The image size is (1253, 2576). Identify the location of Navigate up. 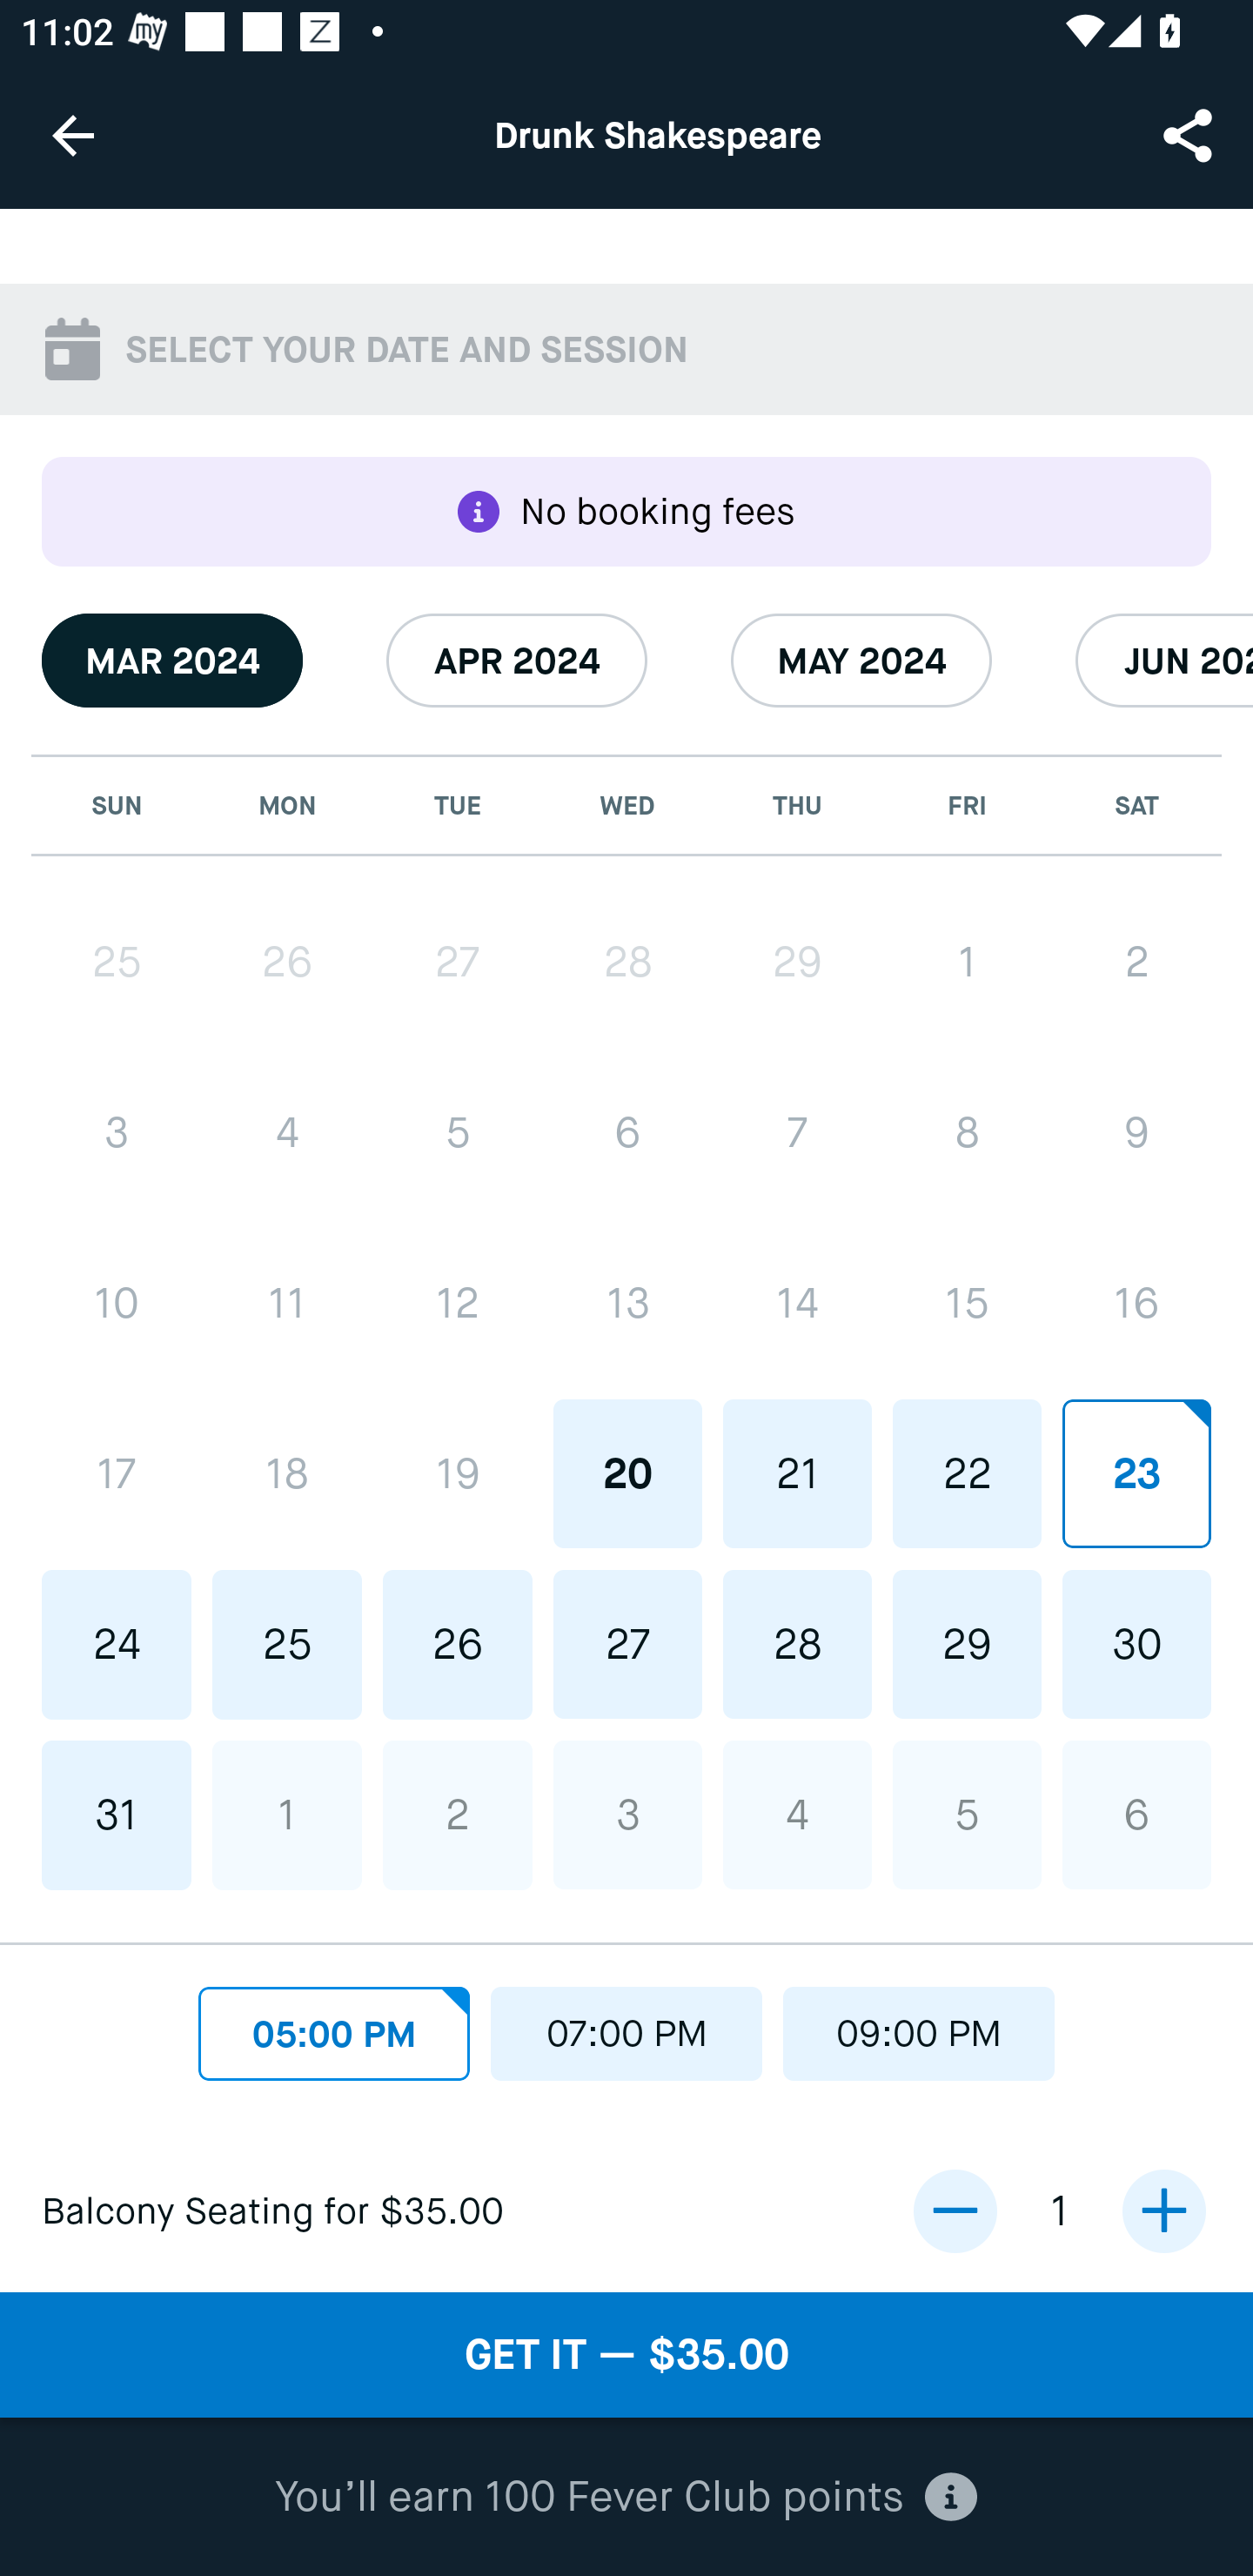
(73, 135).